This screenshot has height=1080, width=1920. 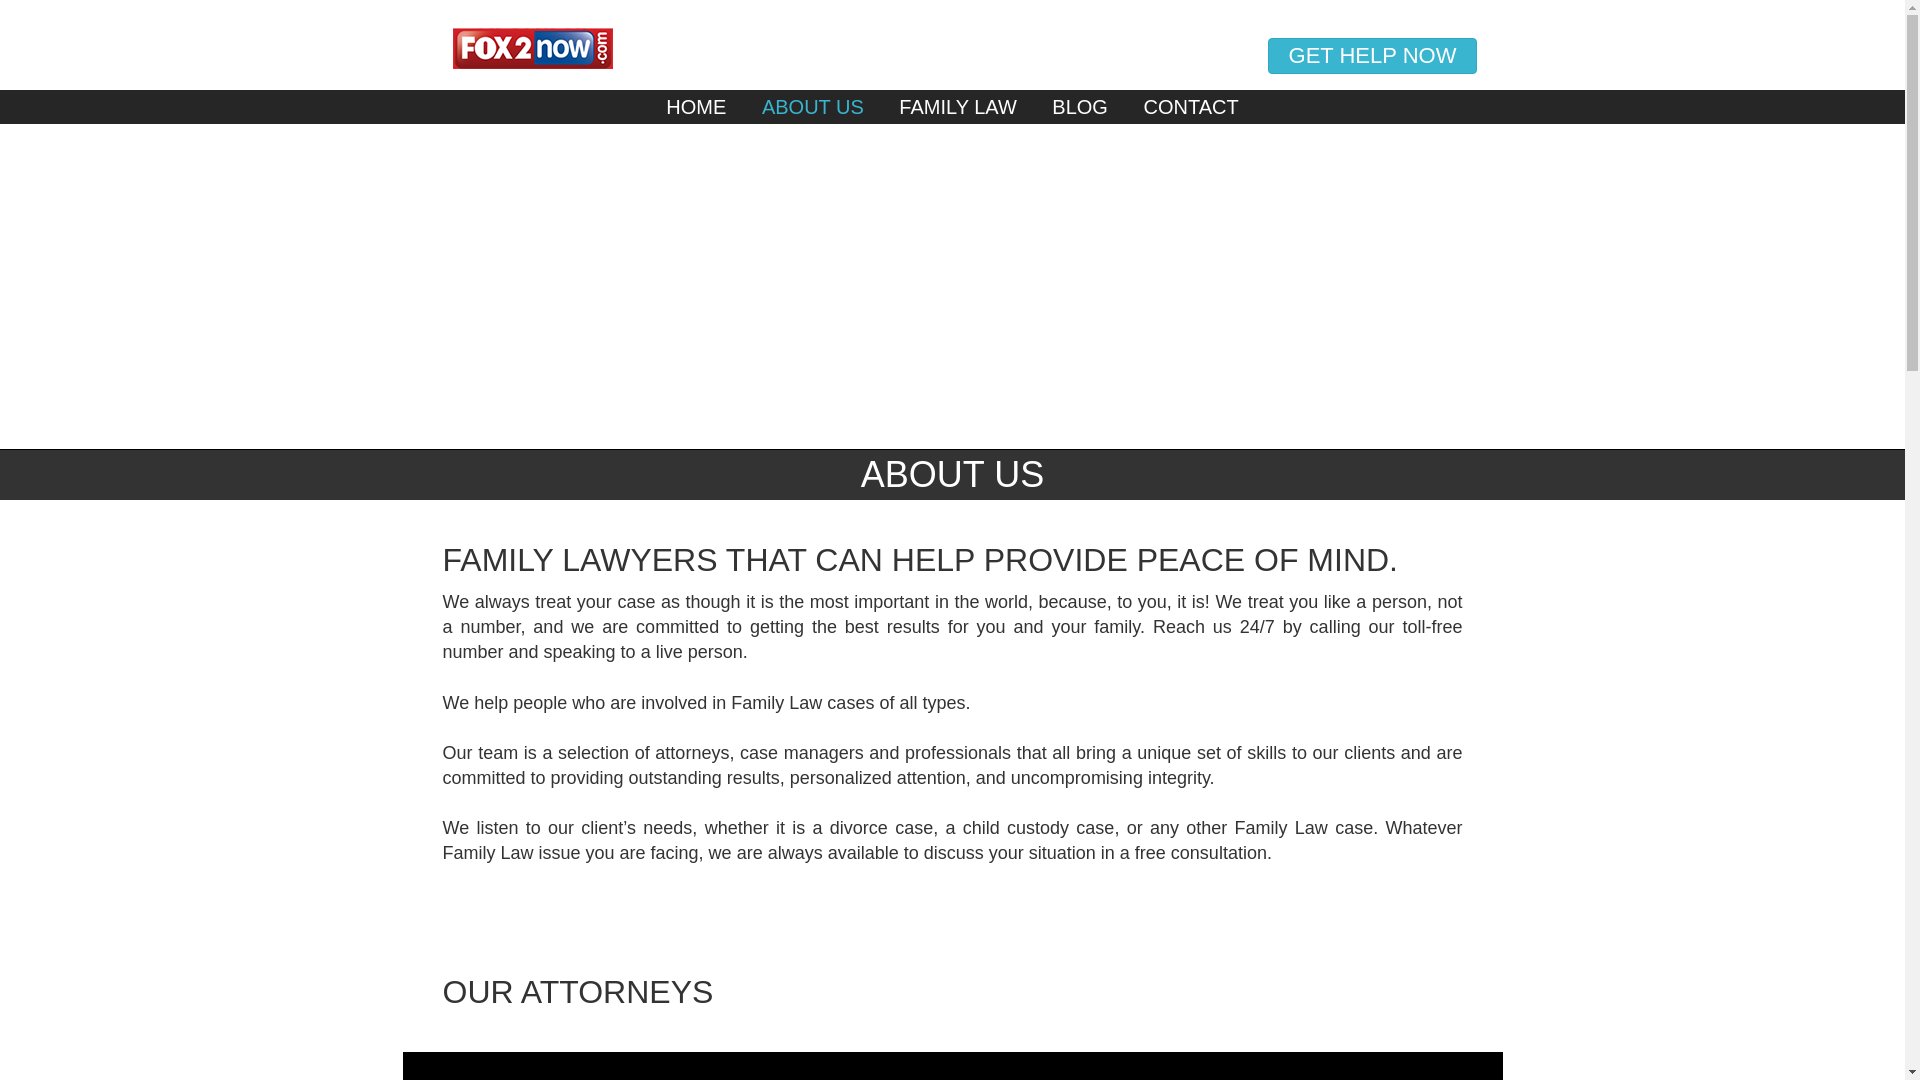 What do you see at coordinates (957, 106) in the screenshot?
I see `FAMILY LAW` at bounding box center [957, 106].